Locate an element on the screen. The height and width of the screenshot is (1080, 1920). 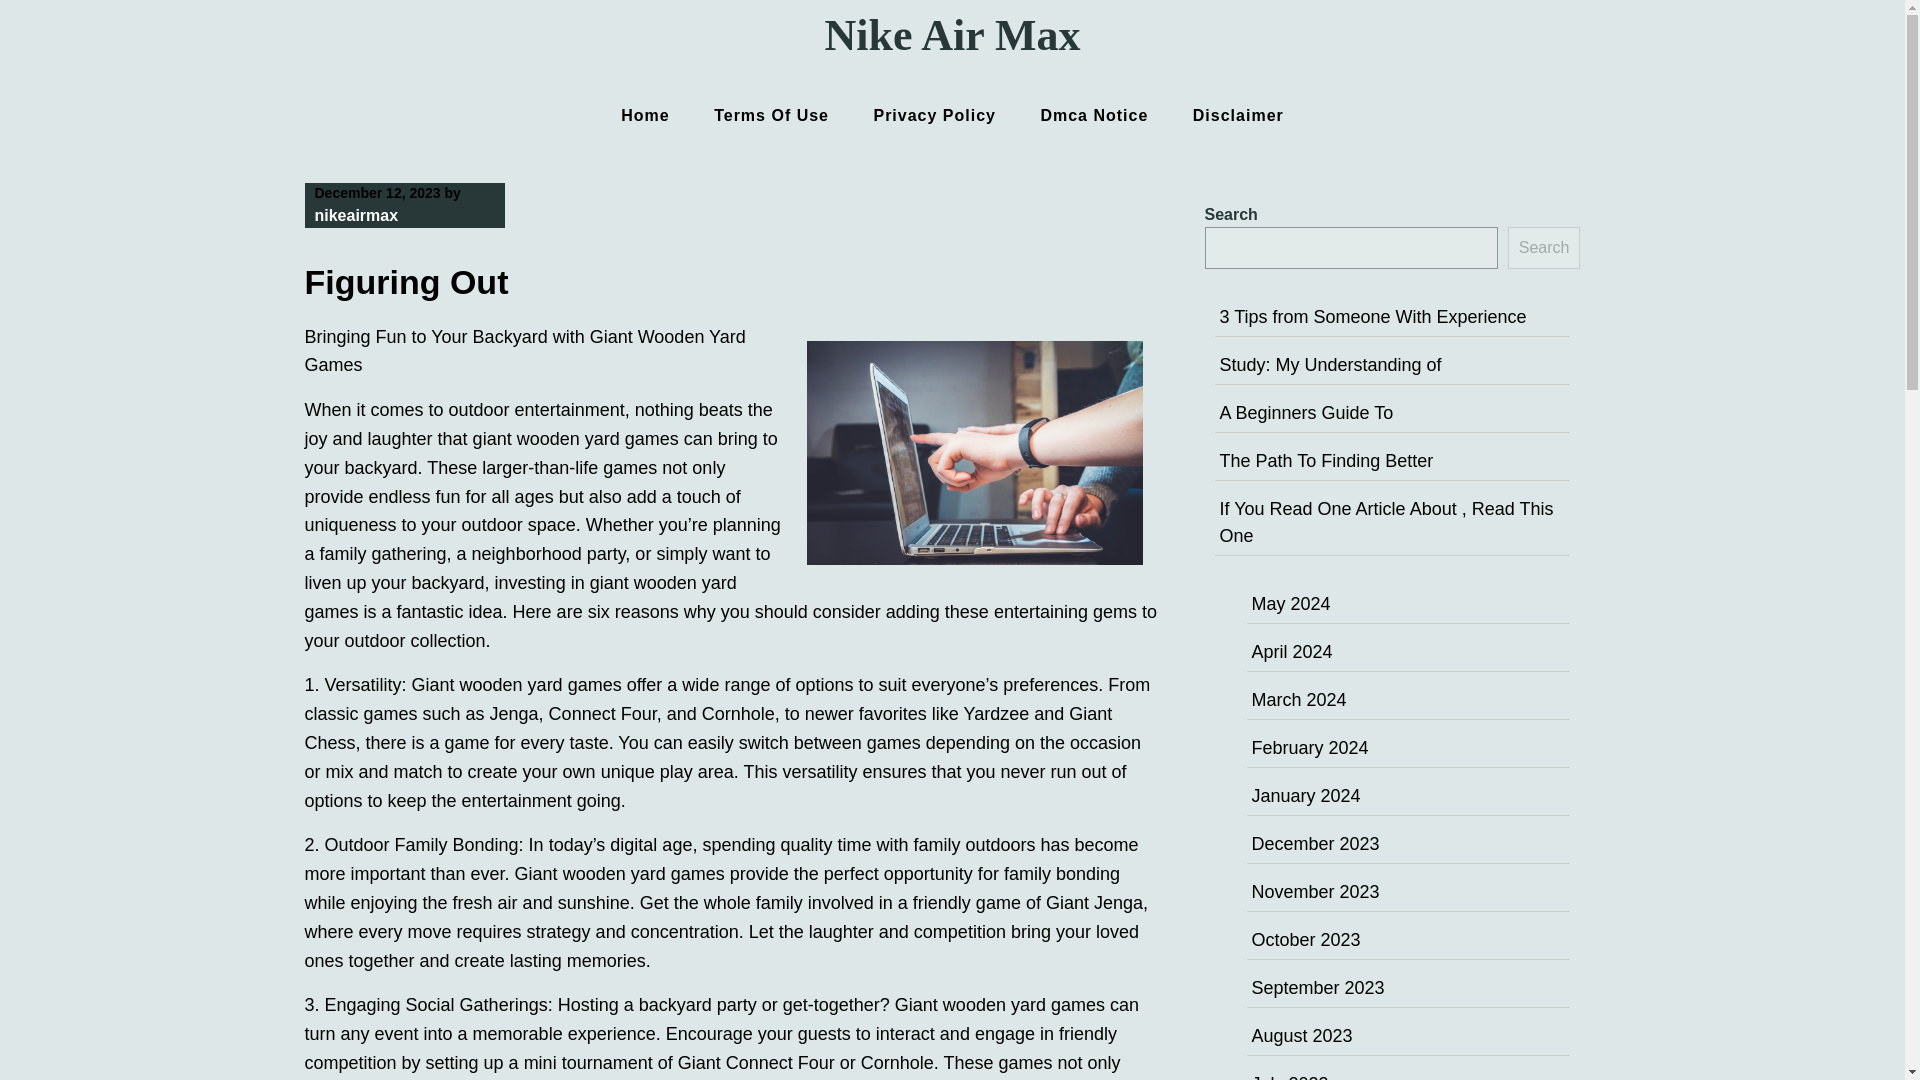
Search is located at coordinates (1544, 247).